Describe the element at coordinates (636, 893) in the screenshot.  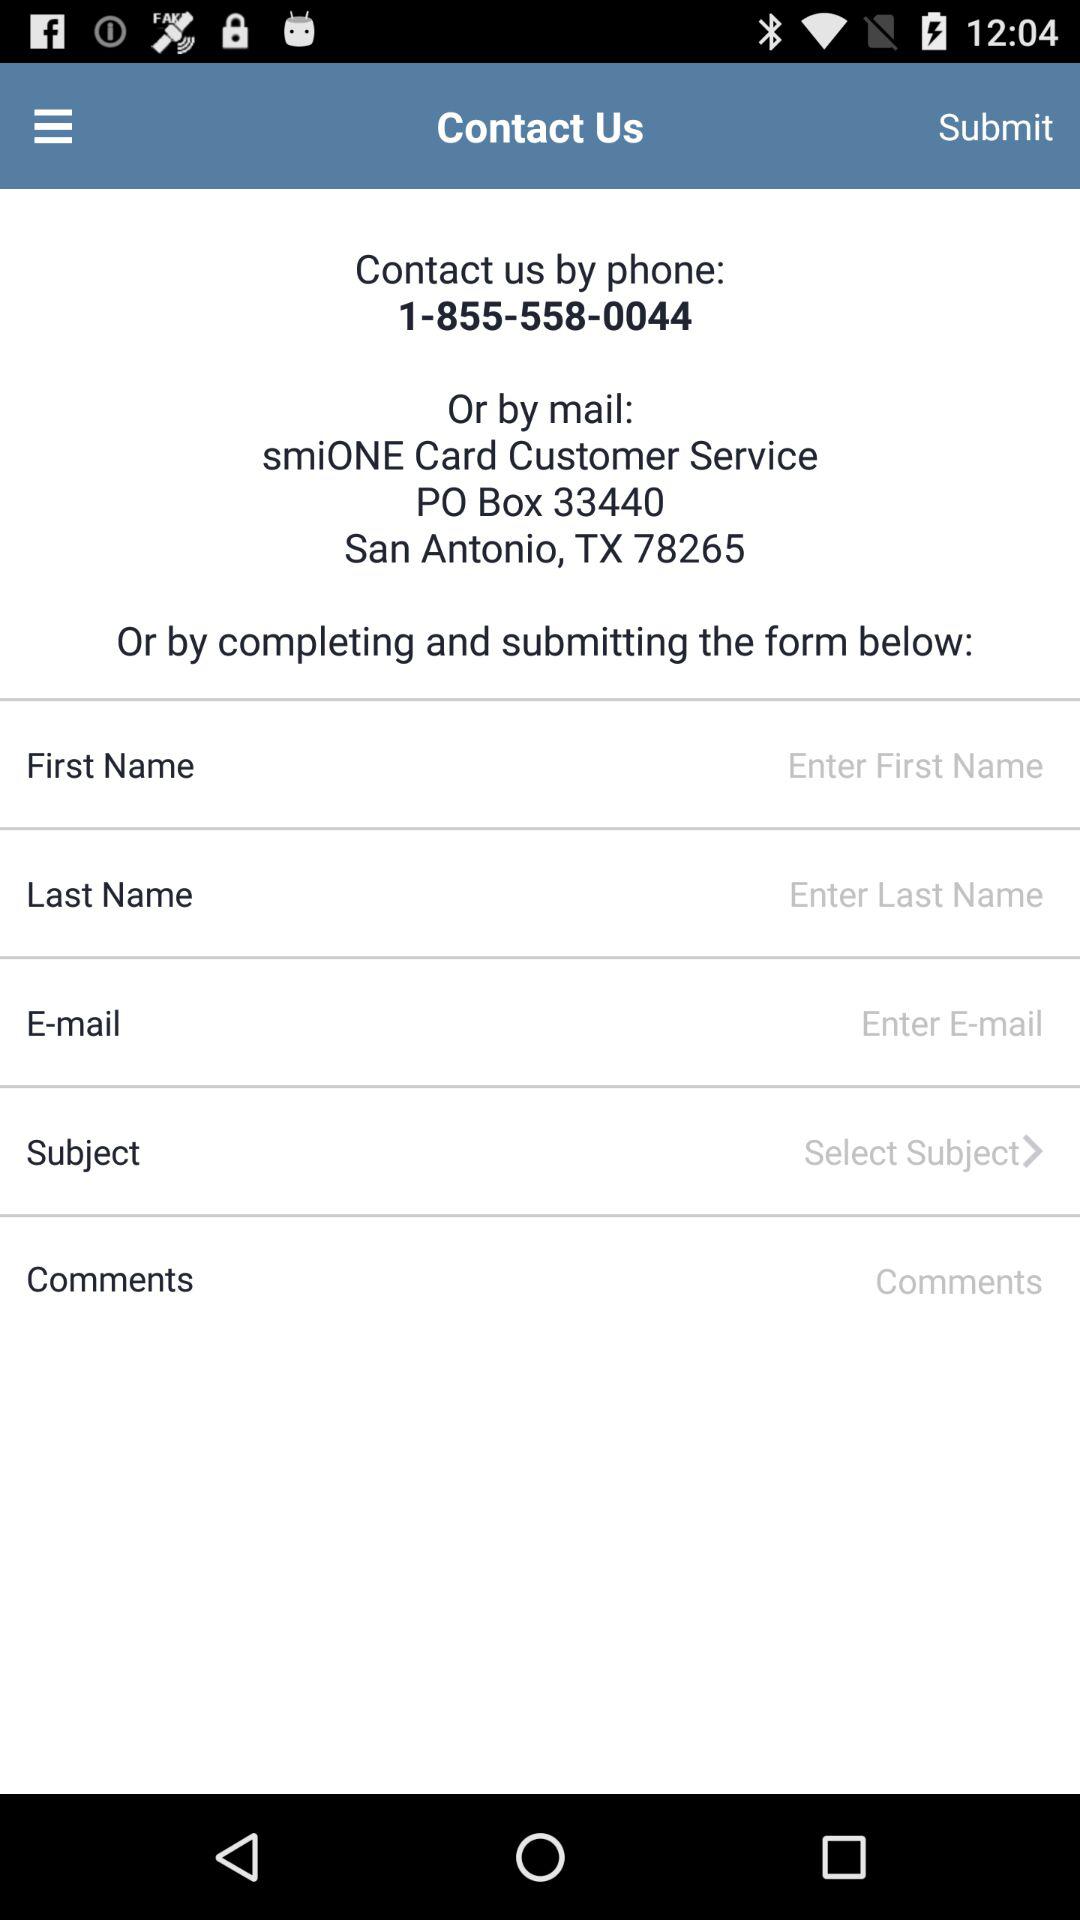
I see `input last name` at that location.